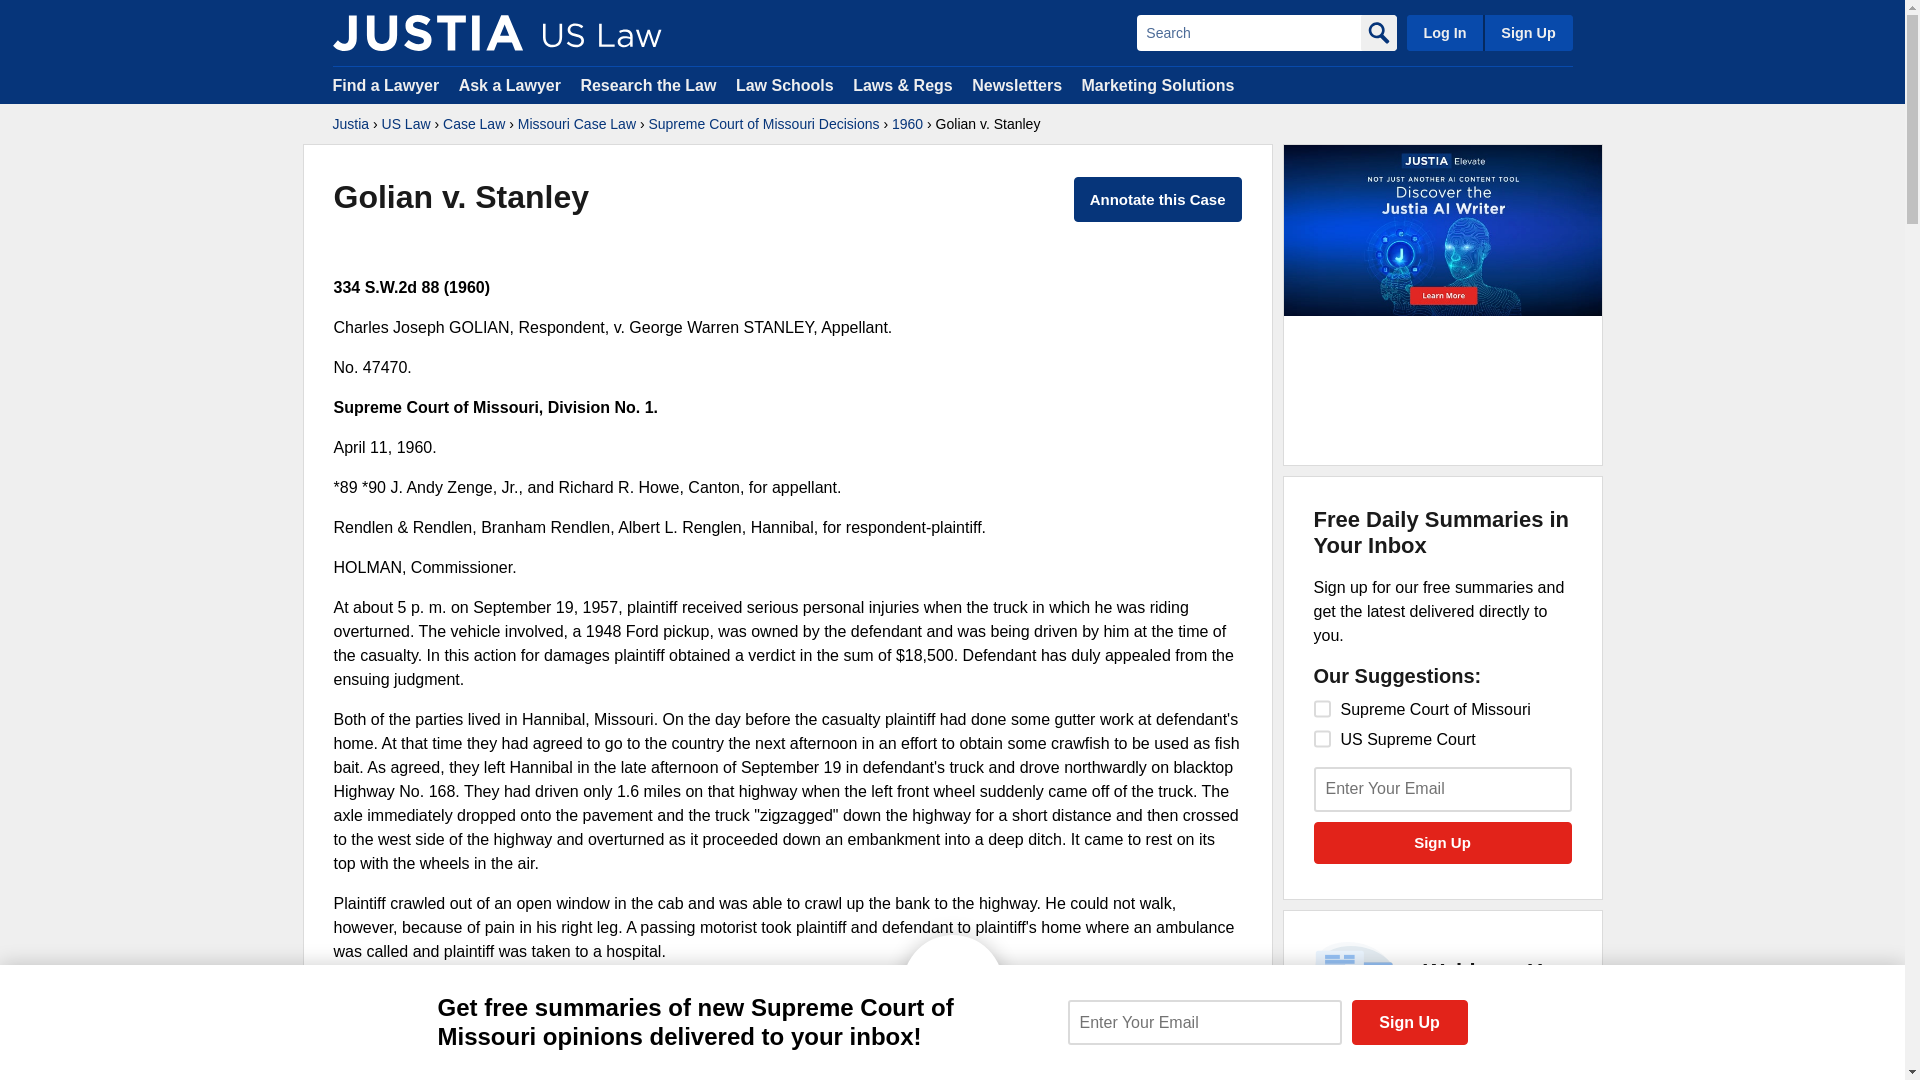 The width and height of the screenshot is (1920, 1080). I want to click on Enter email, so click(1204, 1022).